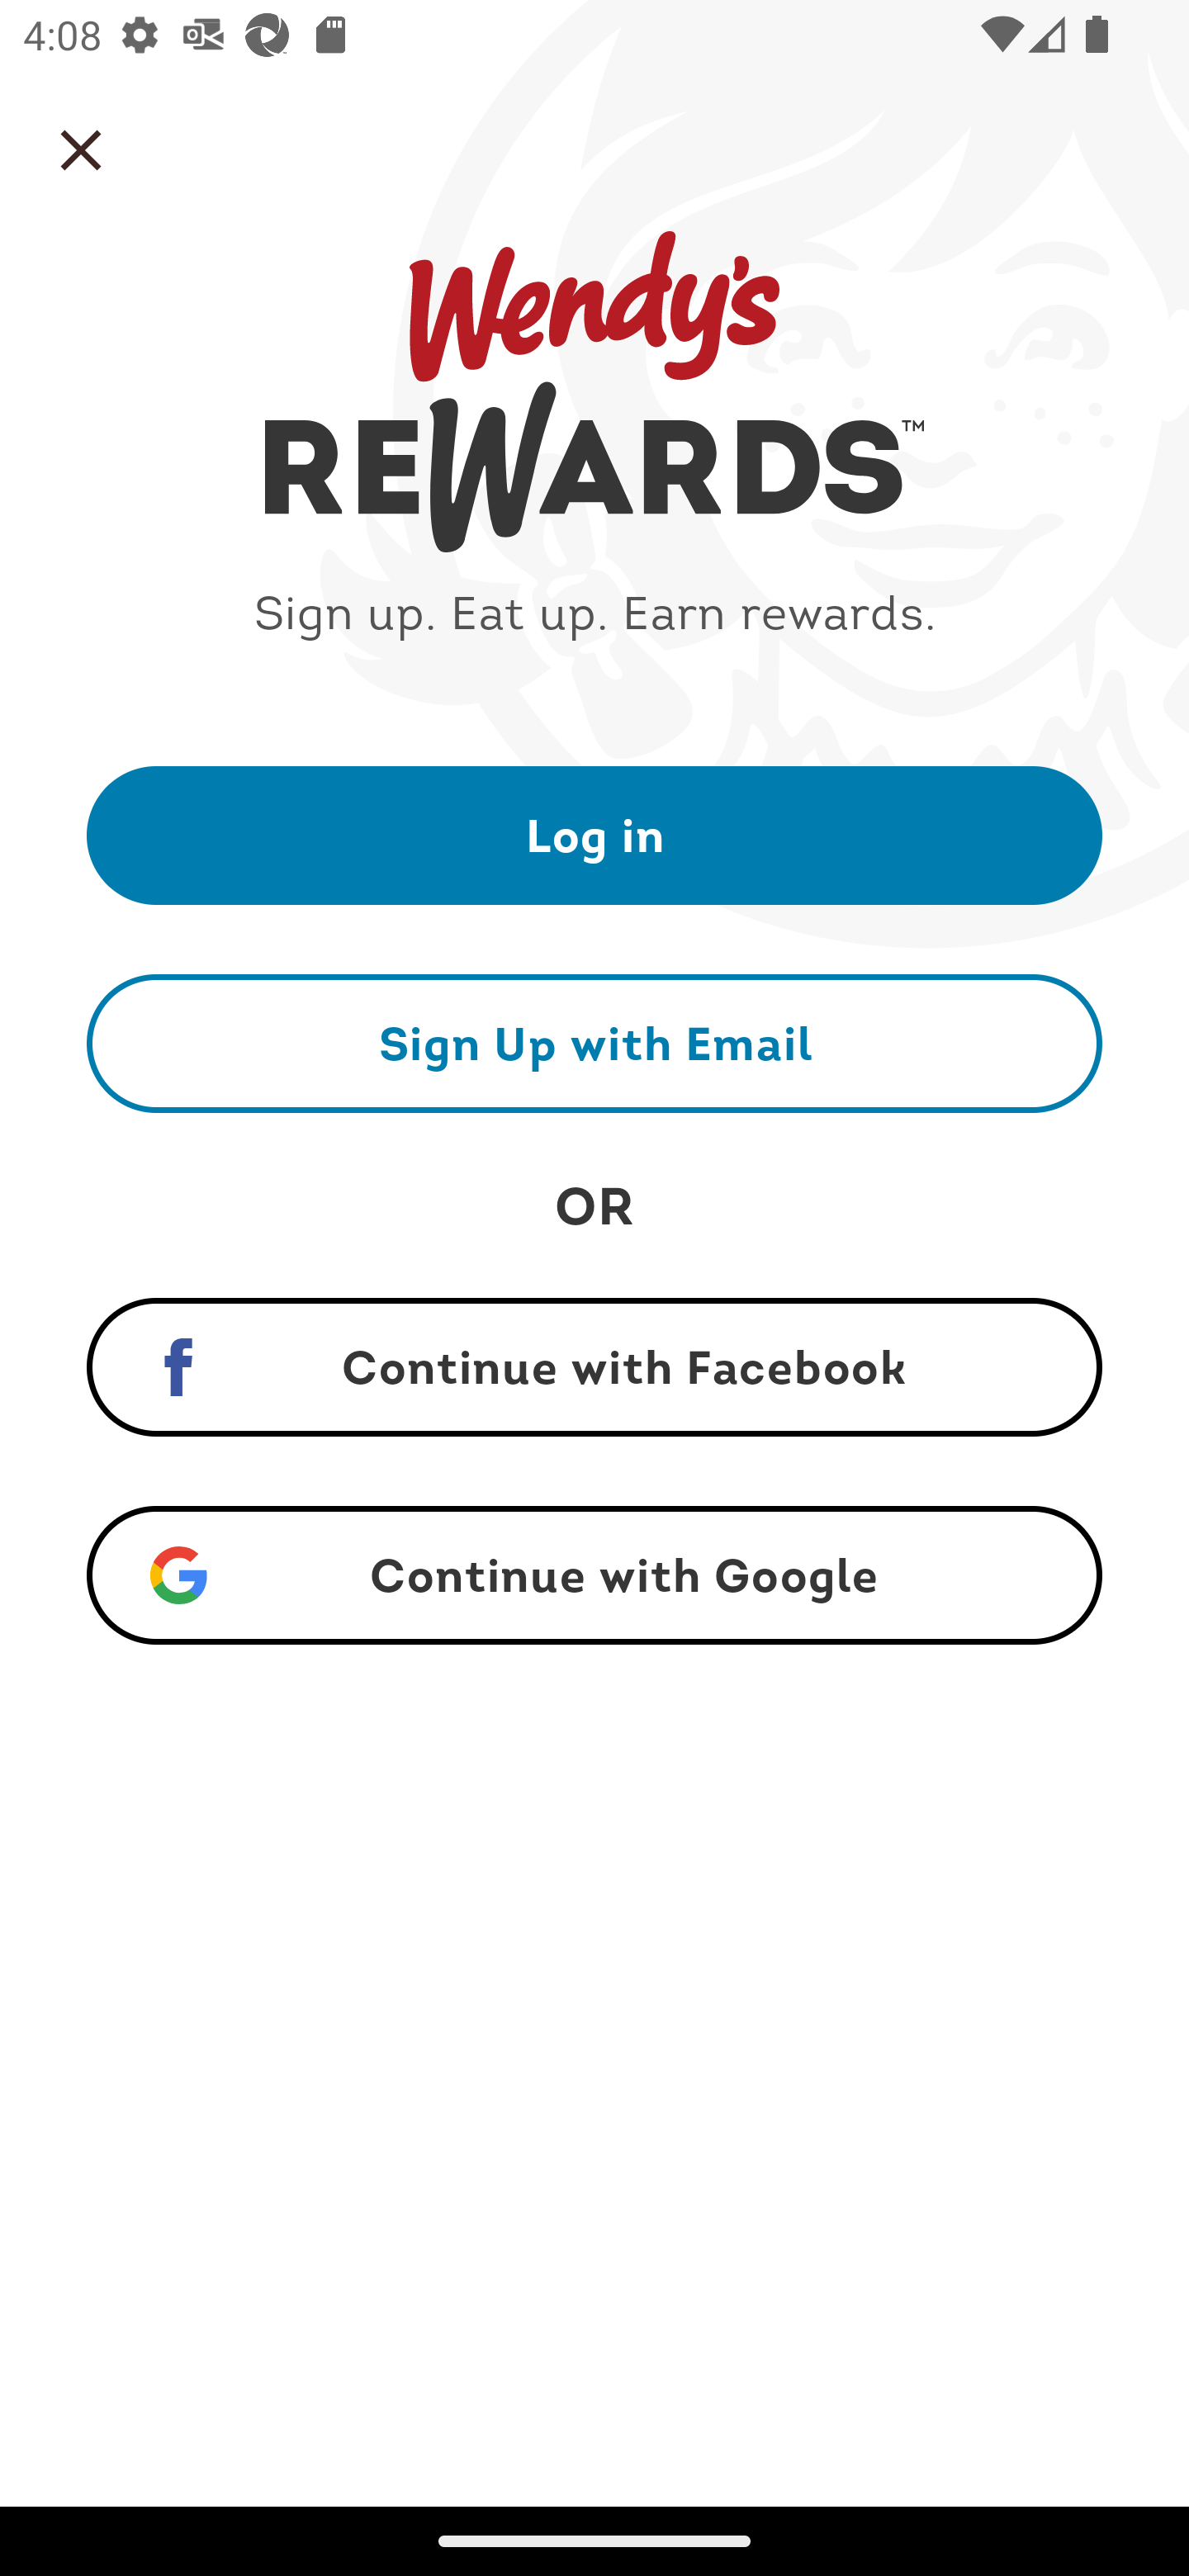 This screenshot has width=1189, height=2576. Describe the element at coordinates (594, 834) in the screenshot. I see `Log in` at that location.